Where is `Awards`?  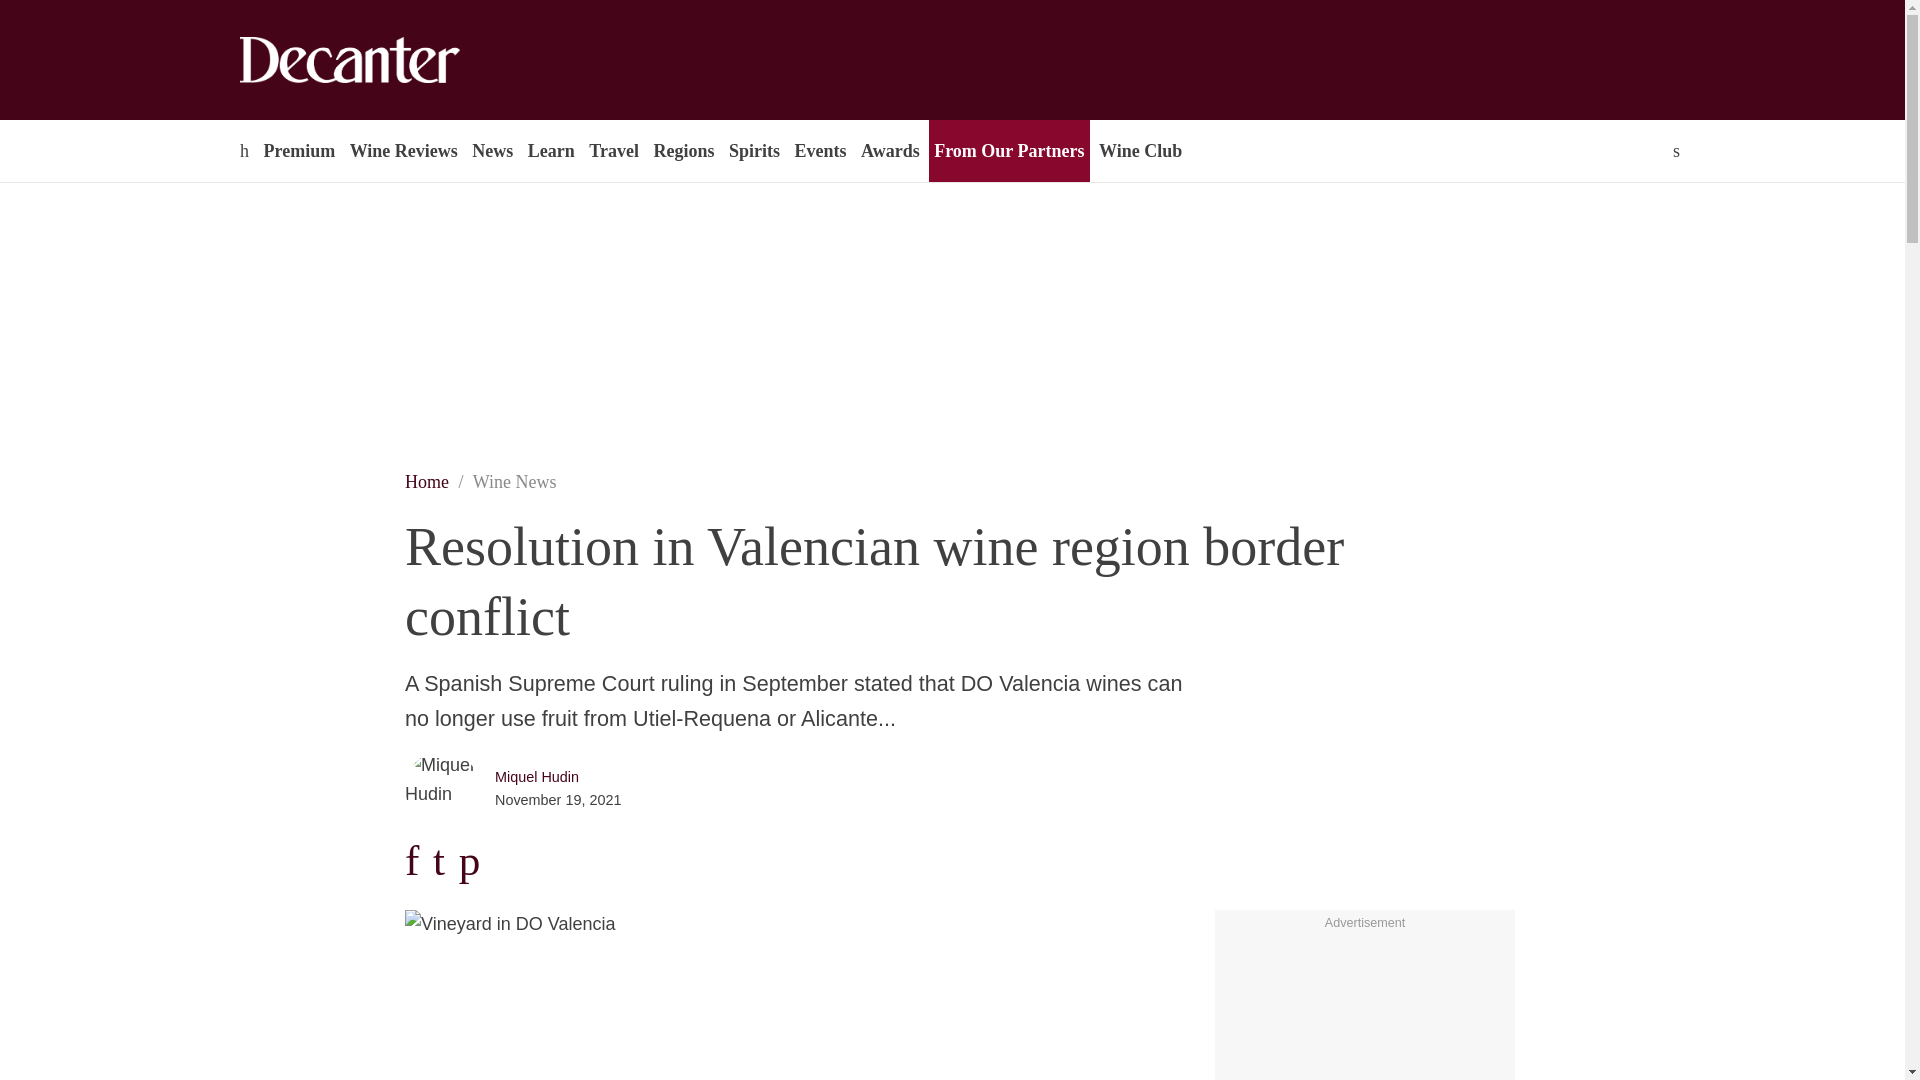 Awards is located at coordinates (890, 150).